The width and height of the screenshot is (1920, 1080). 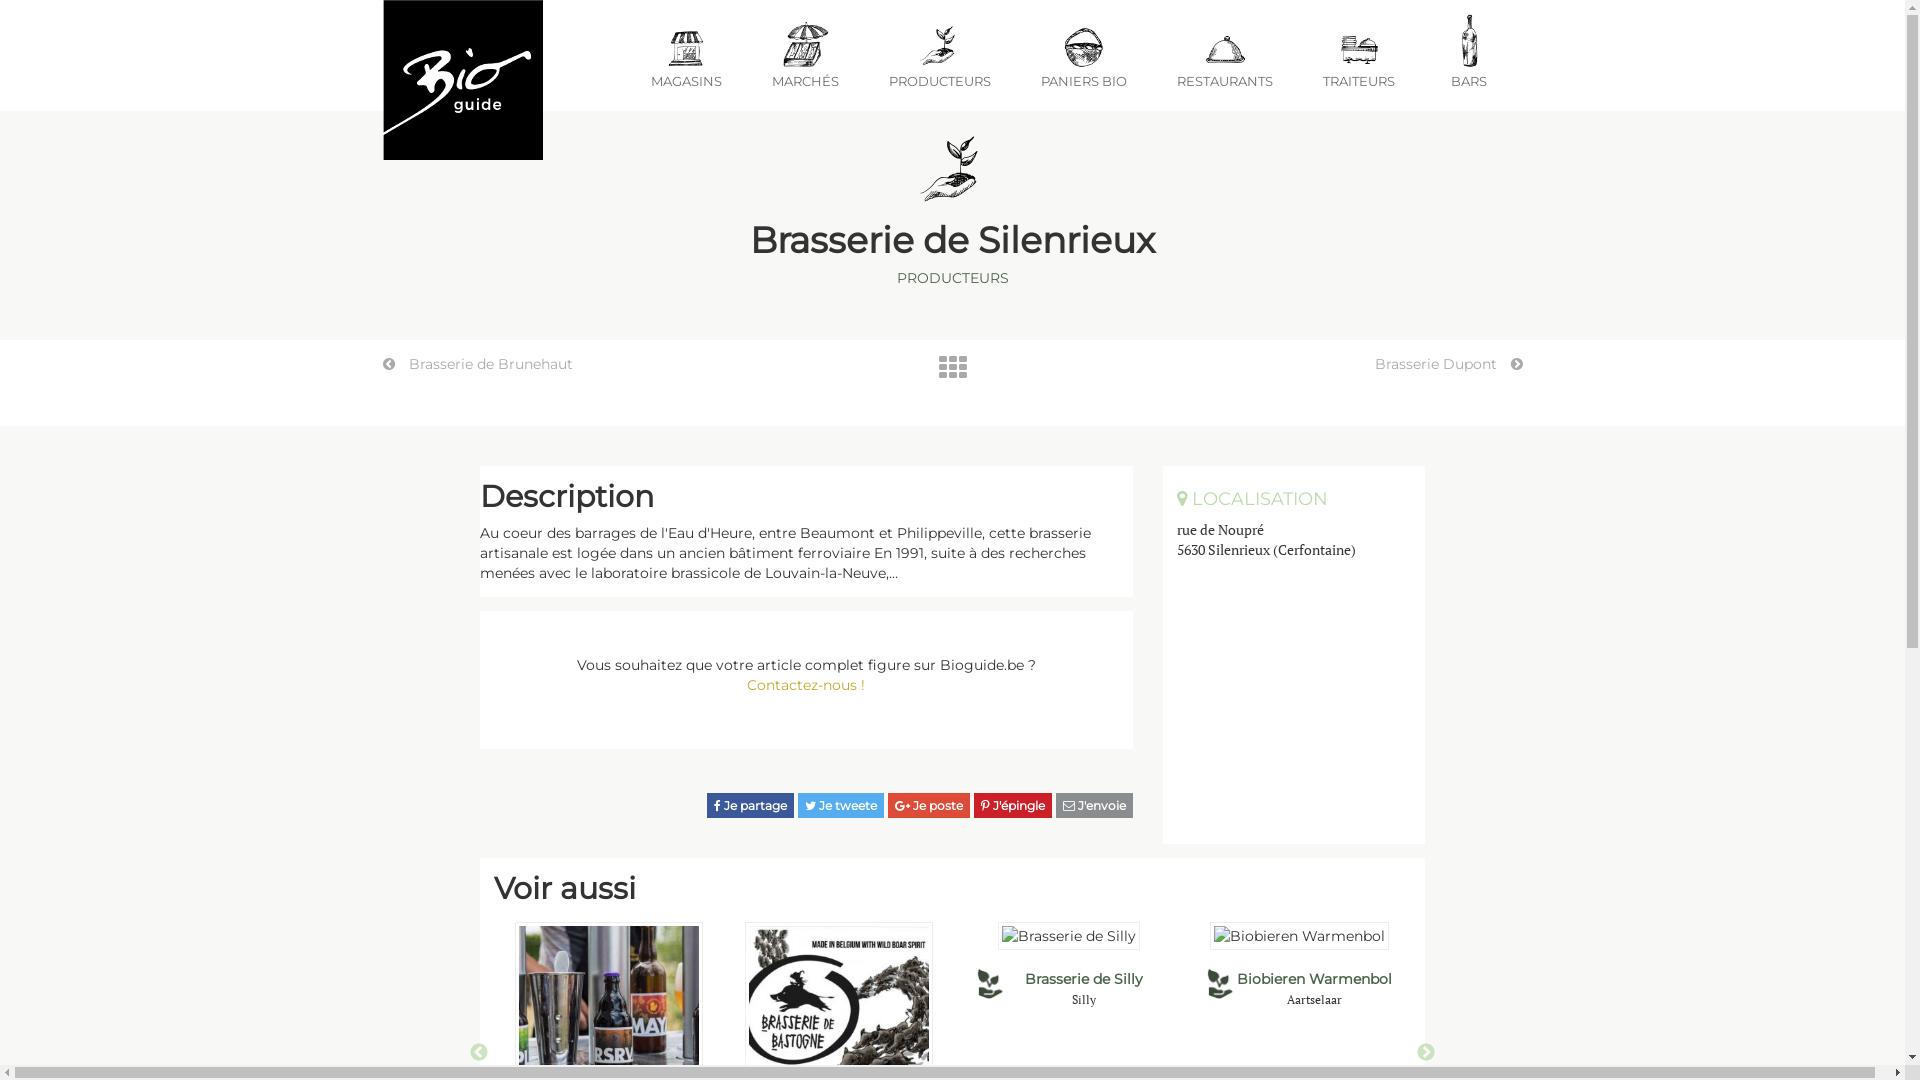 I want to click on RESTAURANTS, so click(x=1229, y=57).